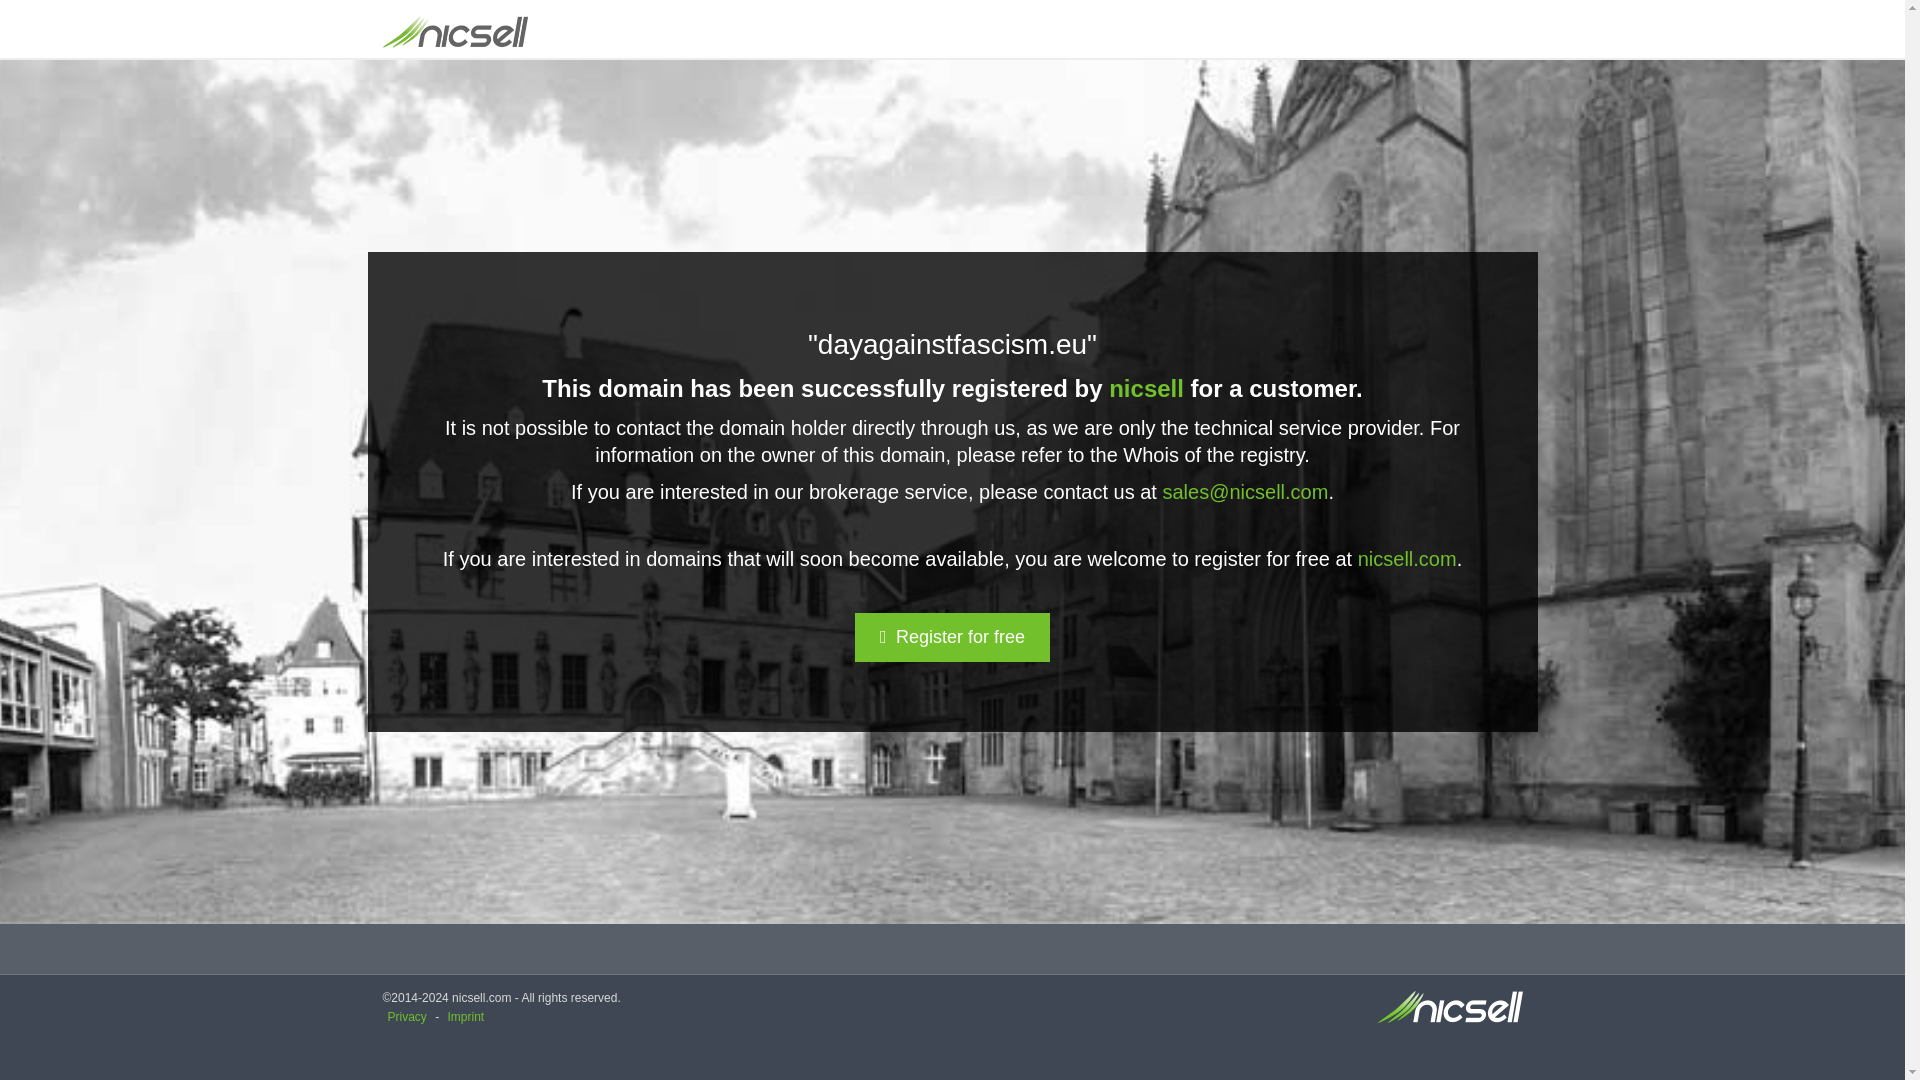 This screenshot has width=1920, height=1080. Describe the element at coordinates (1407, 558) in the screenshot. I see `nicsell.com` at that location.